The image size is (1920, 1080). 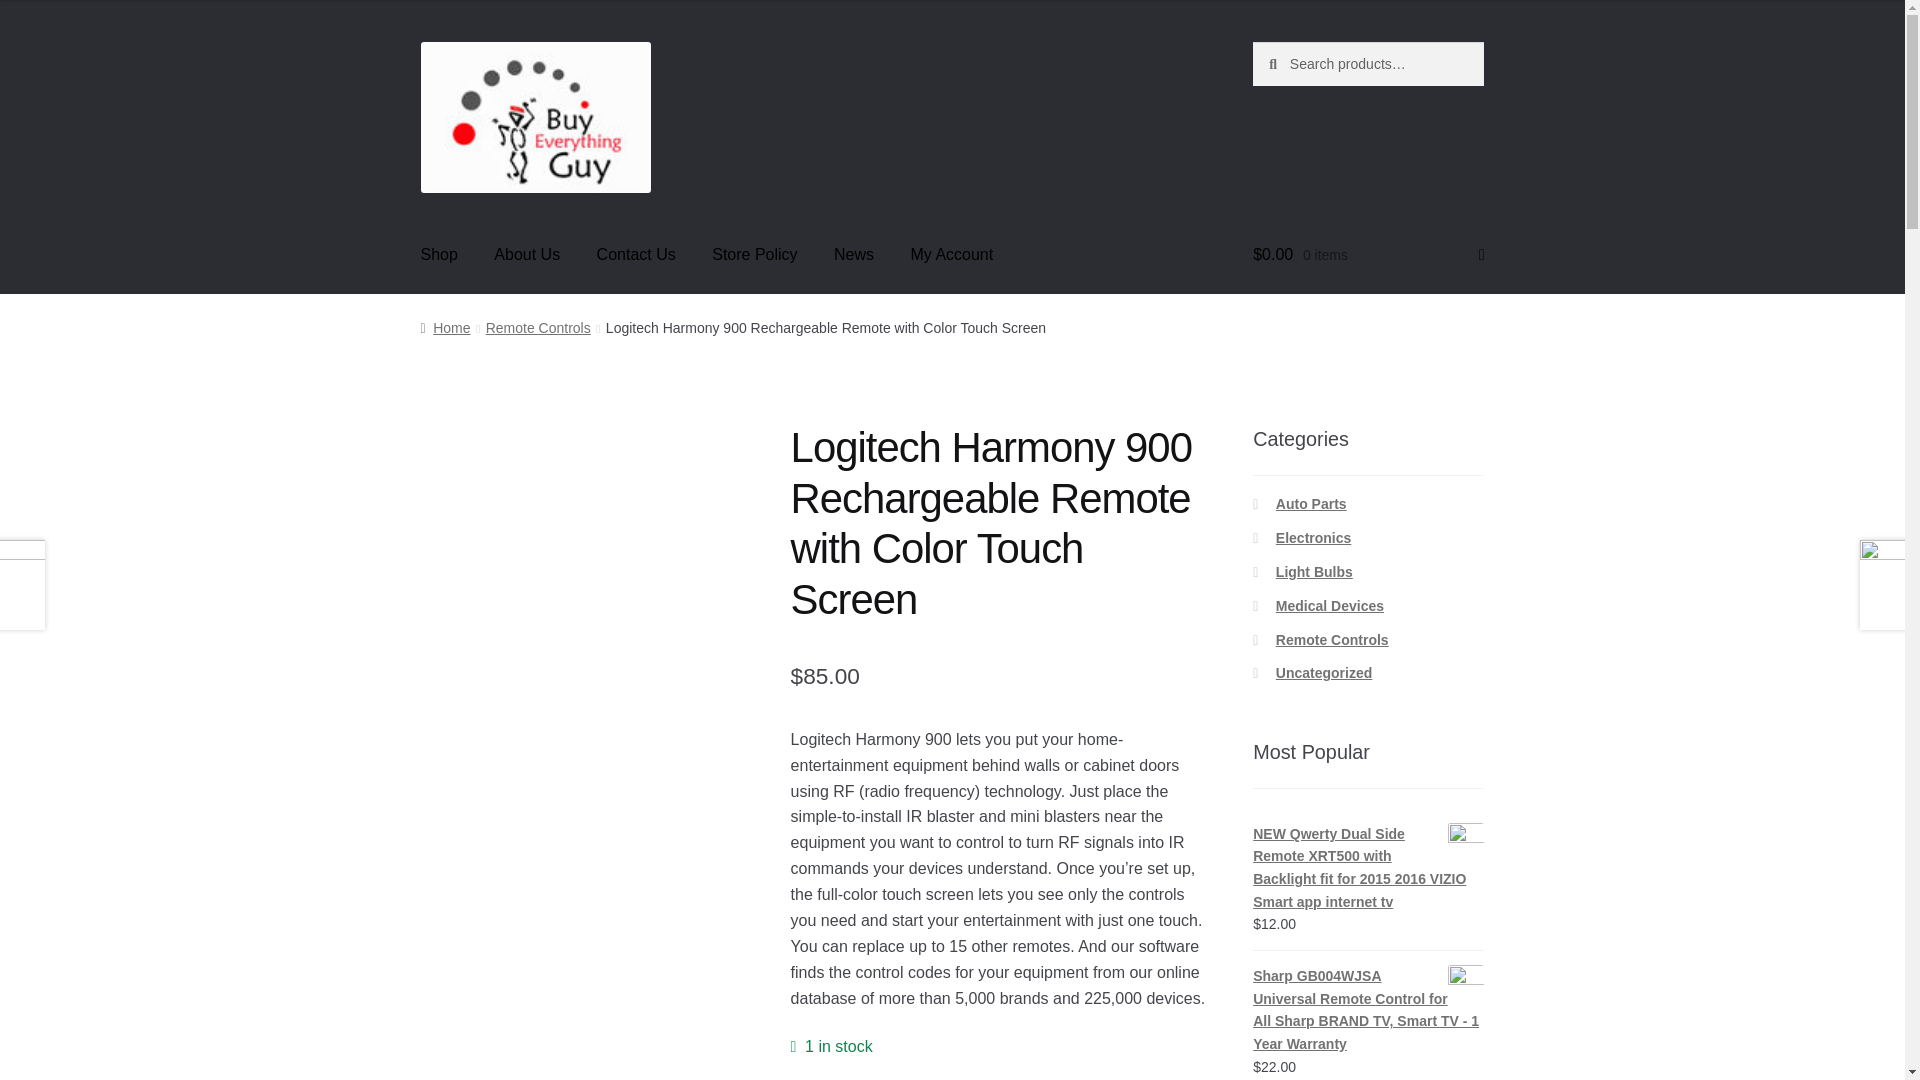 I want to click on About Us, so click(x=527, y=254).